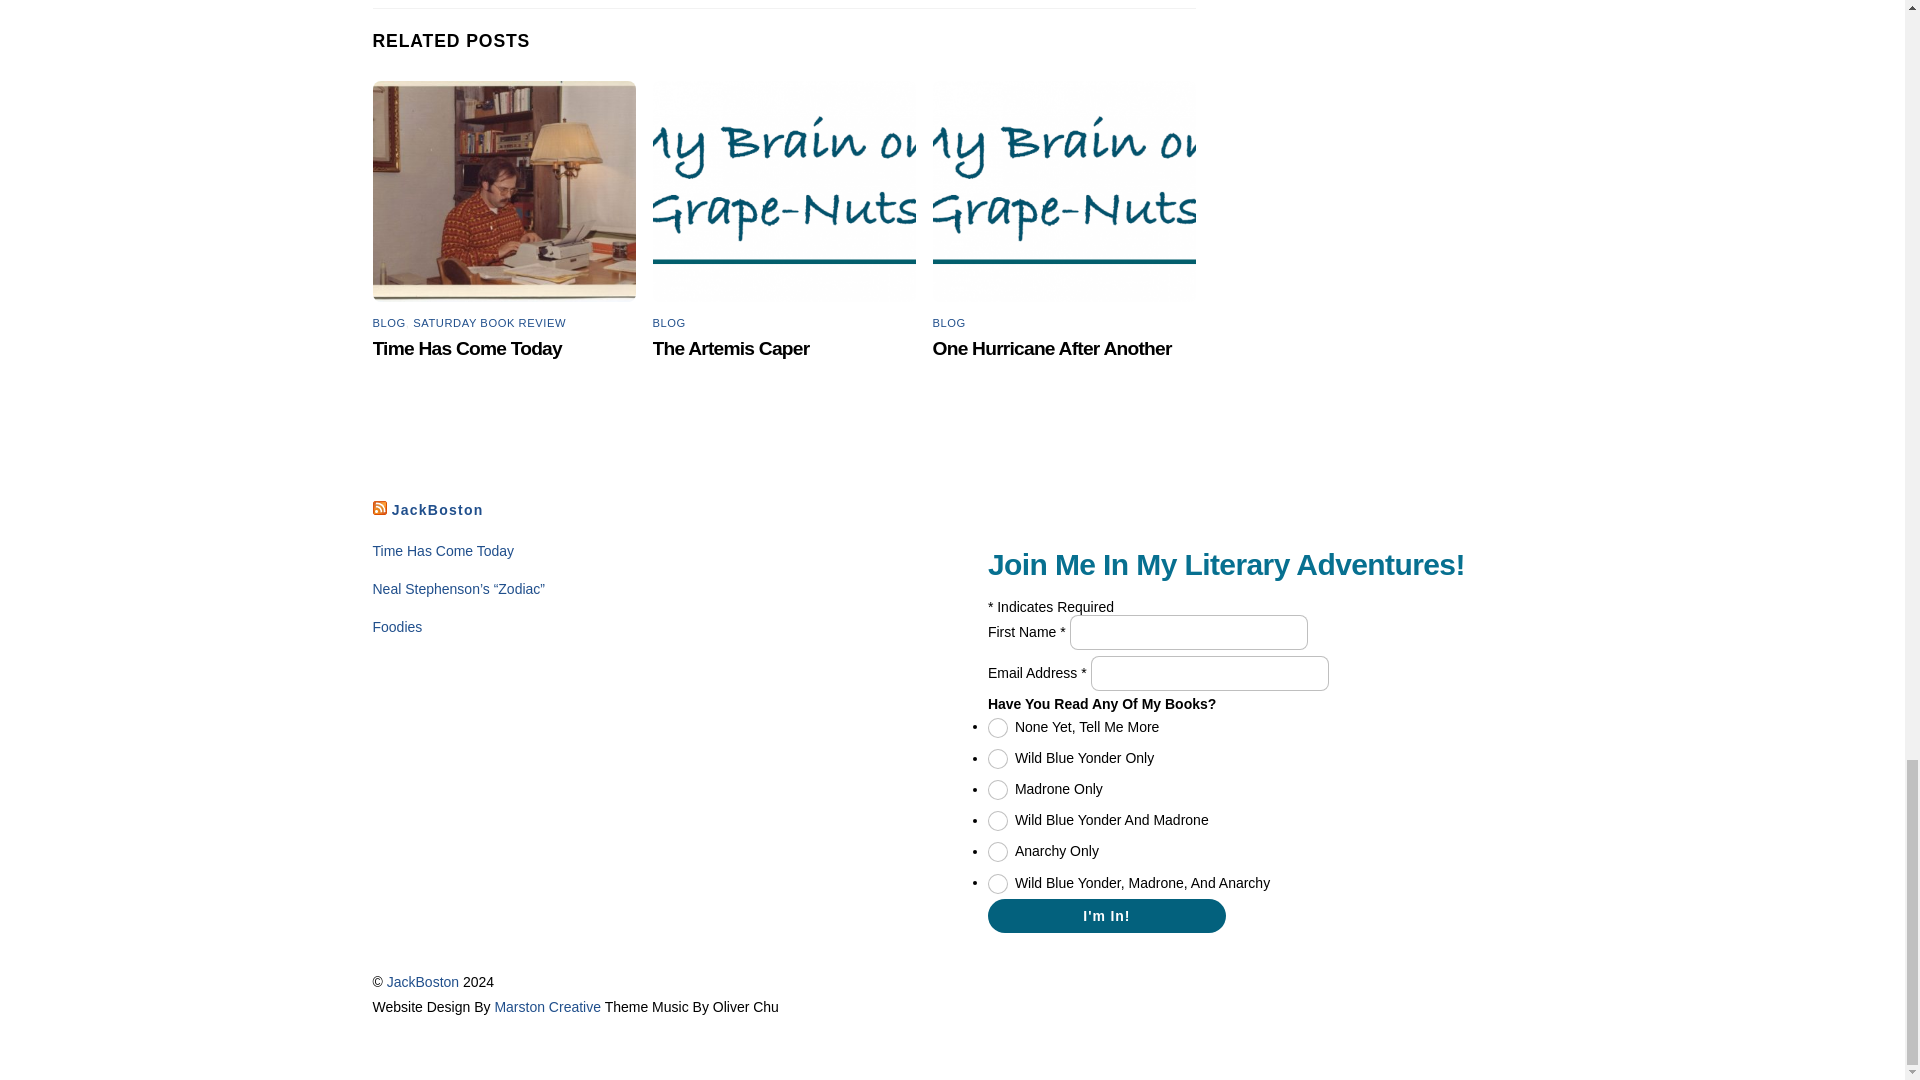 This screenshot has width=1920, height=1080. What do you see at coordinates (546, 1007) in the screenshot?
I see `Marston Creative` at bounding box center [546, 1007].